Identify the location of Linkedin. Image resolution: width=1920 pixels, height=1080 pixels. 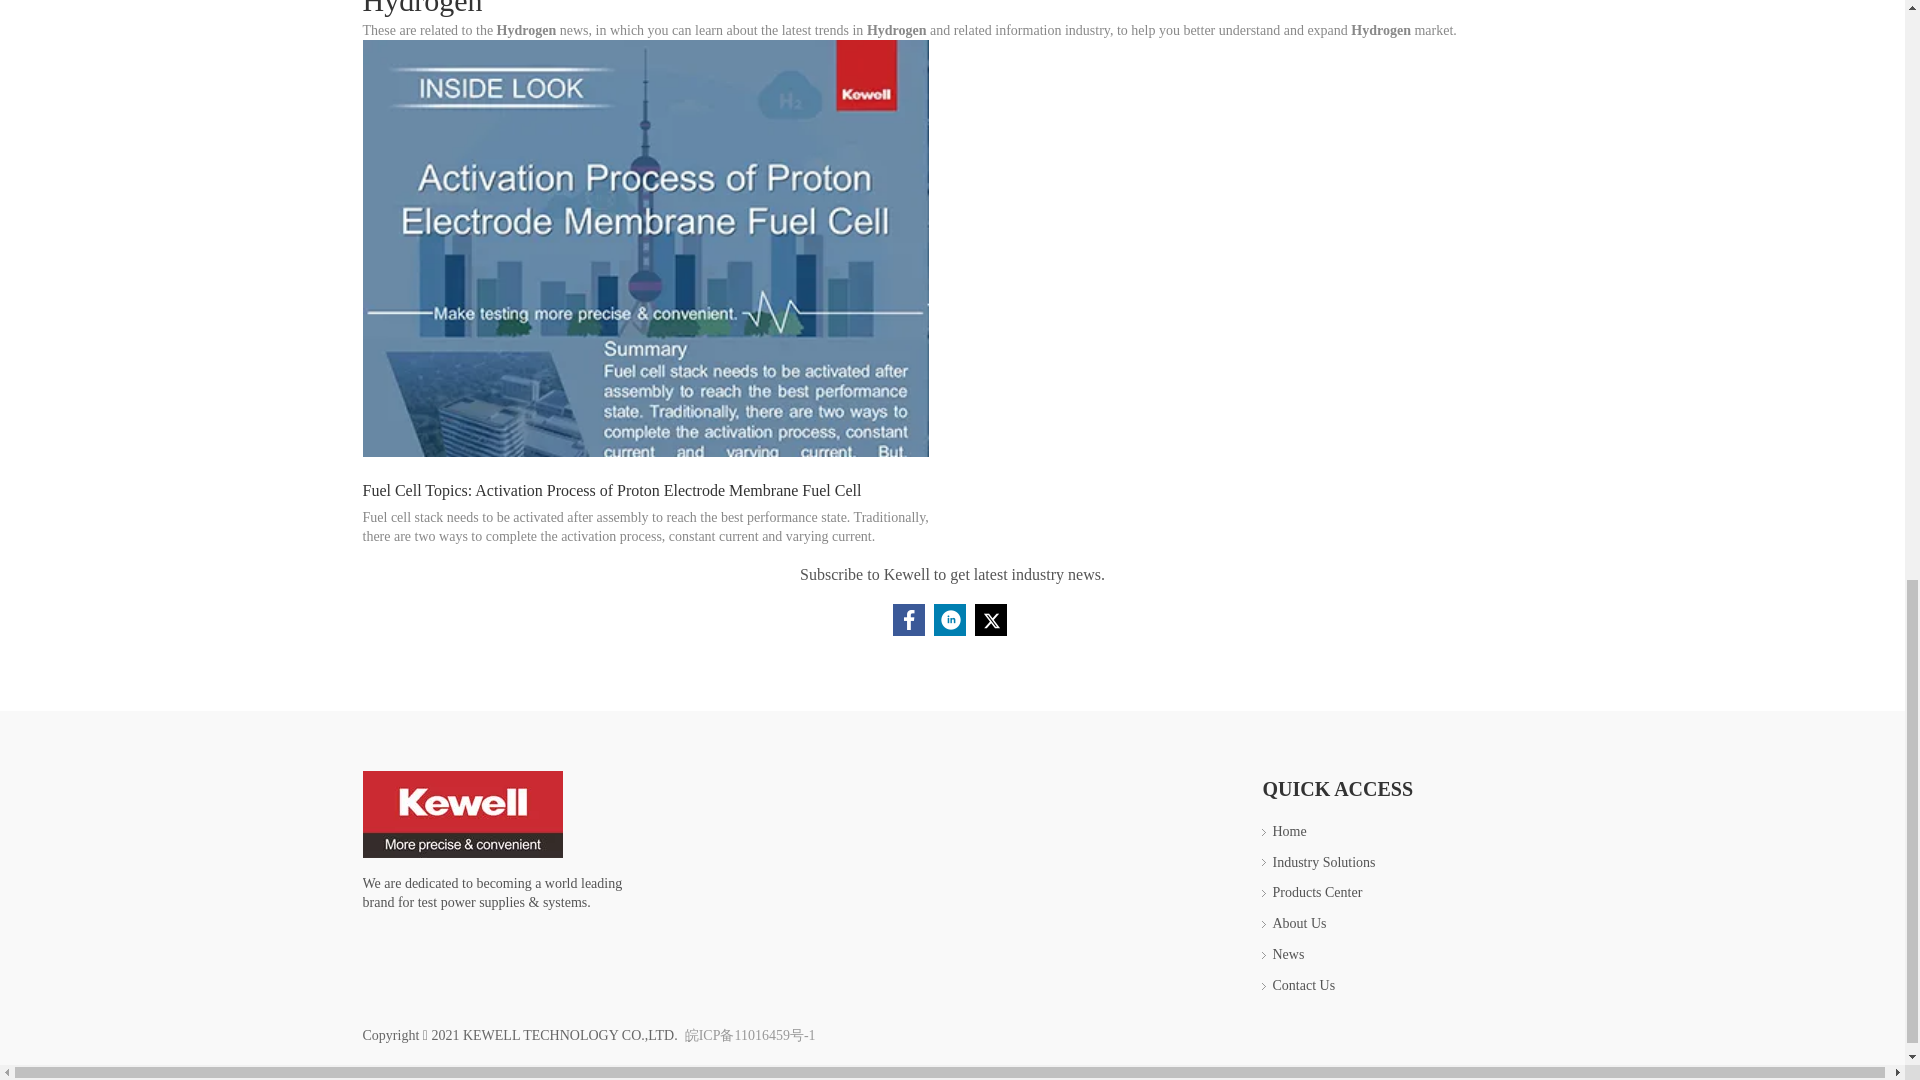
(949, 620).